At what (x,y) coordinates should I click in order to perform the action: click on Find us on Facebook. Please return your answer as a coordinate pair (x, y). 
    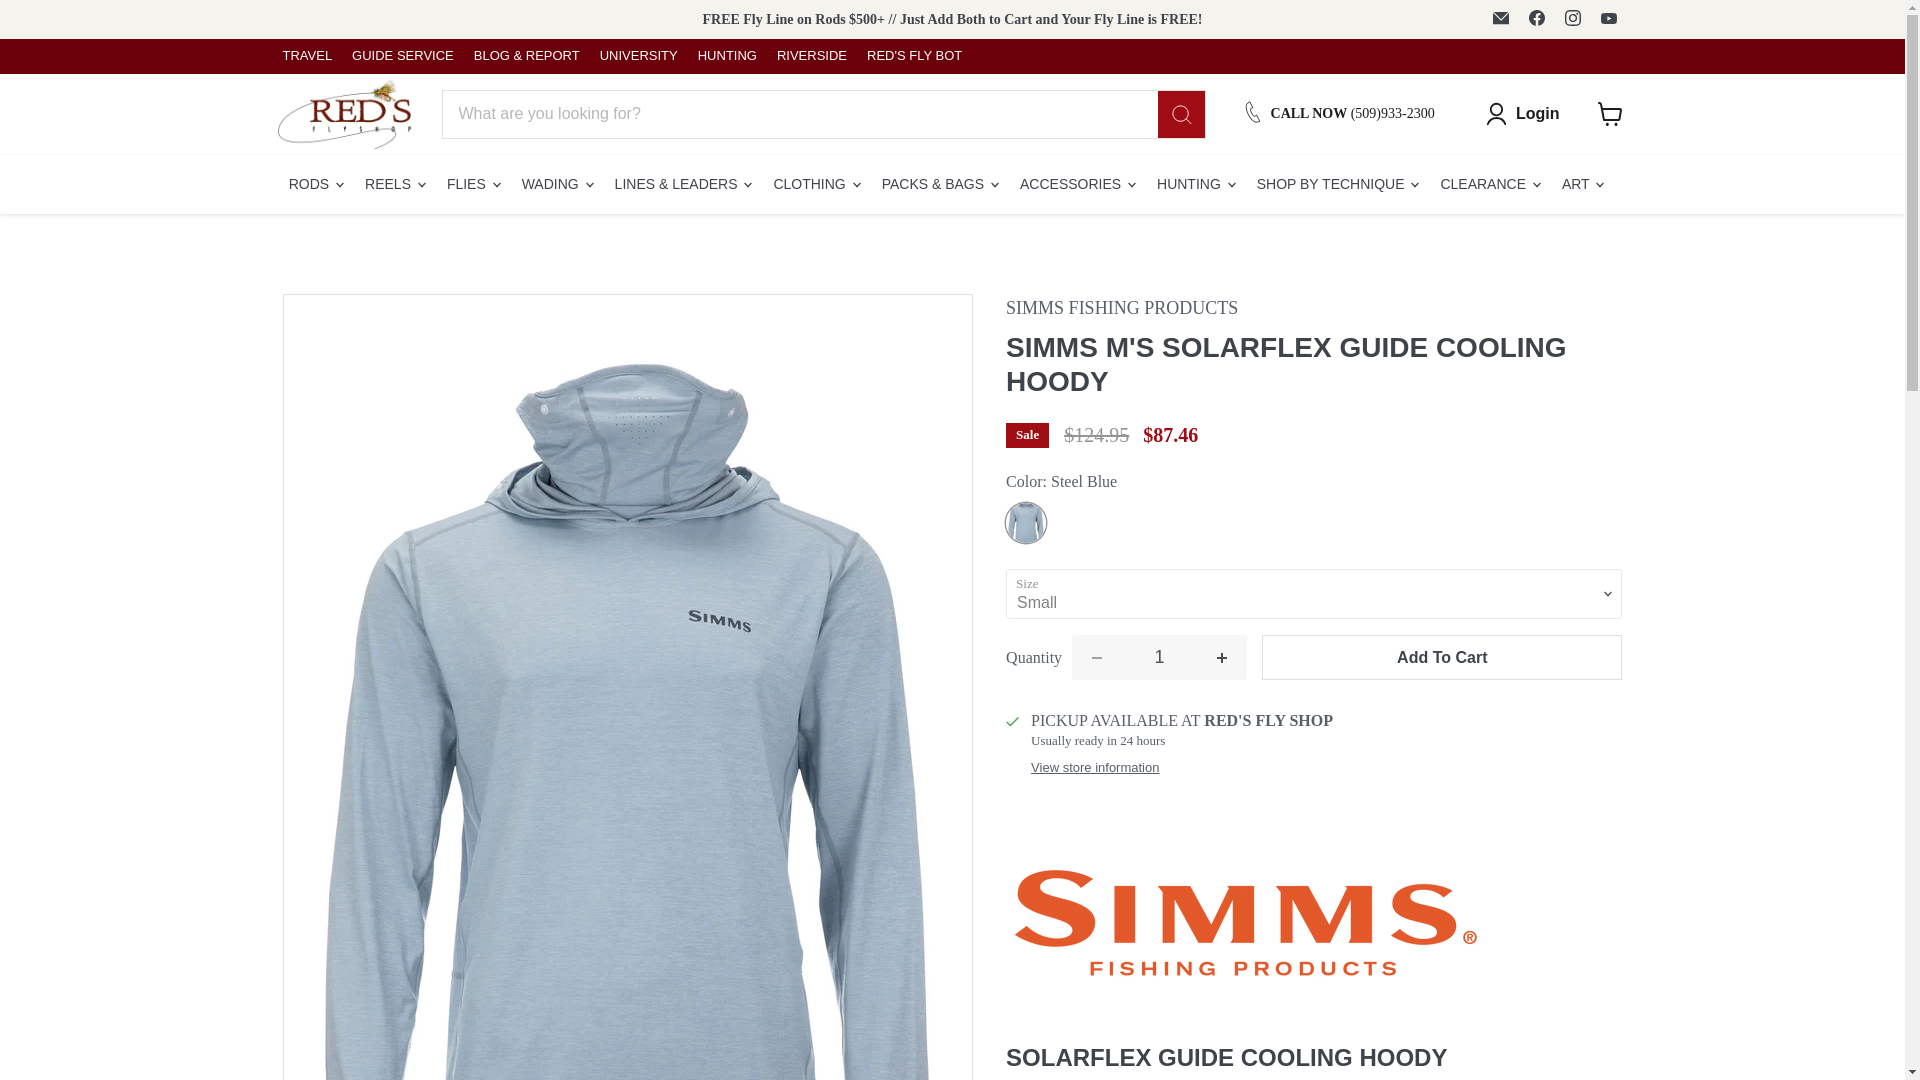
    Looking at the image, I should click on (1536, 18).